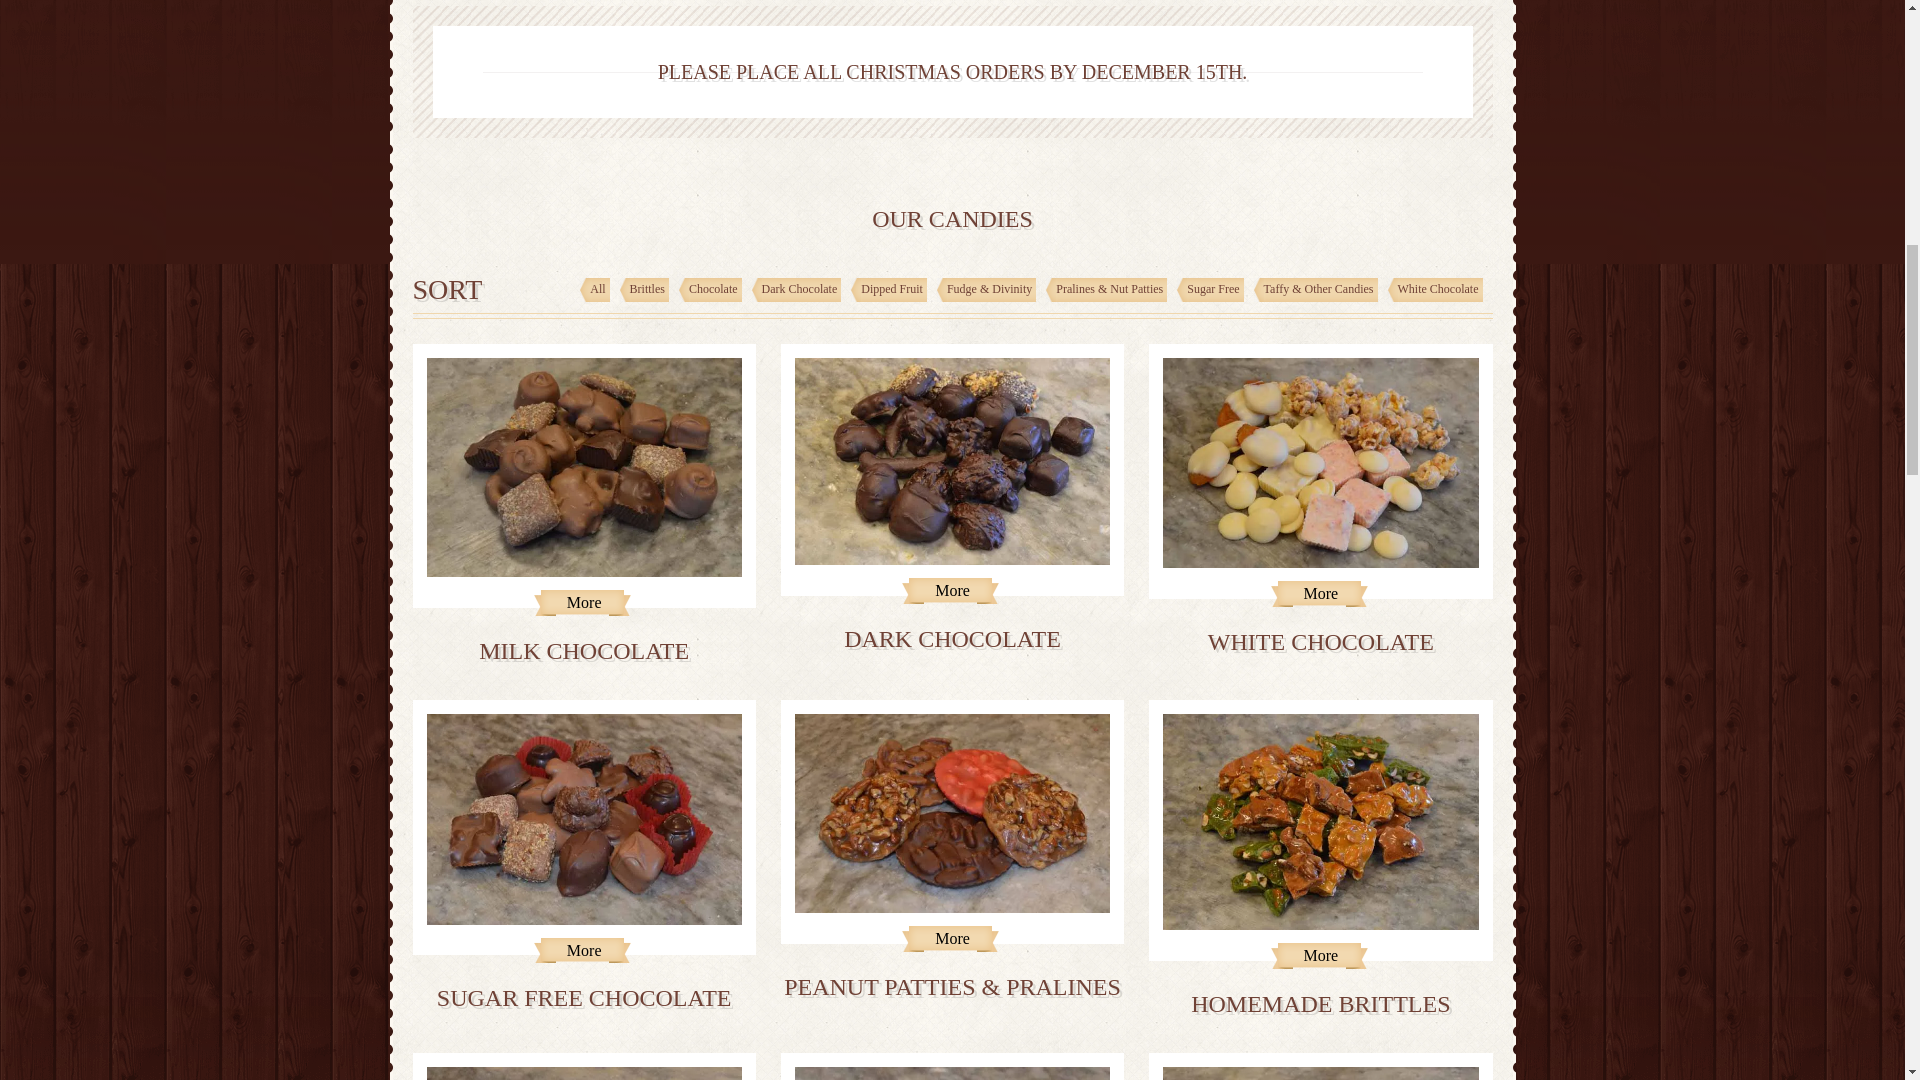  I want to click on Filter By Brittles, so click(644, 290).